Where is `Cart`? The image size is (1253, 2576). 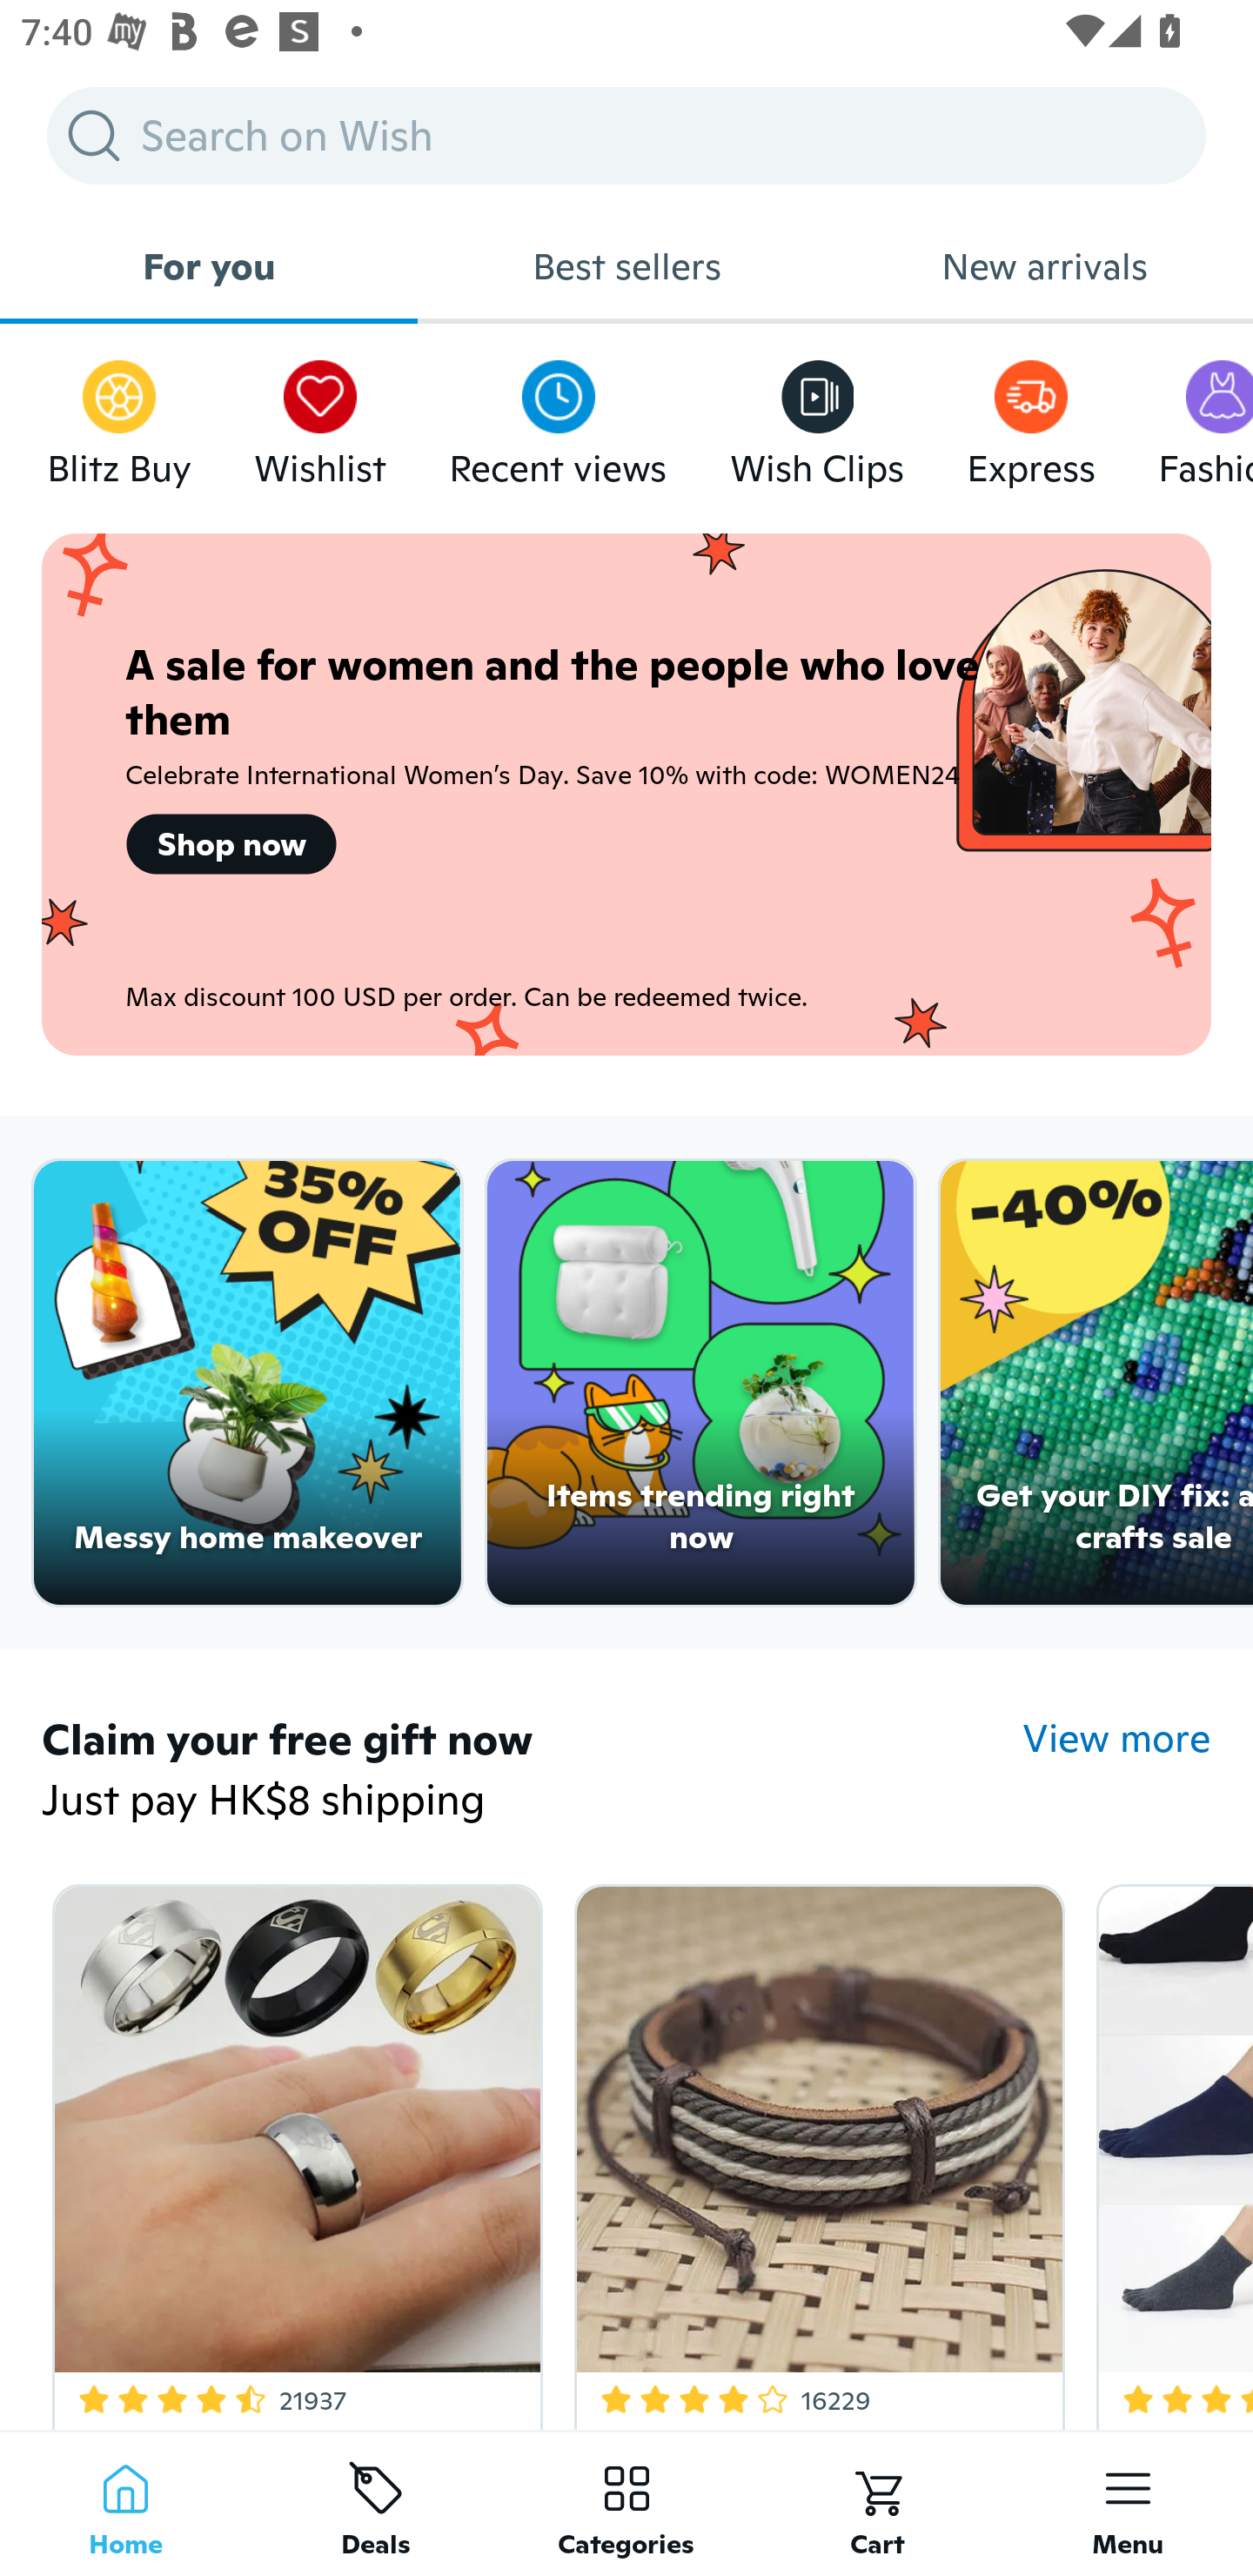
Cart is located at coordinates (877, 2503).